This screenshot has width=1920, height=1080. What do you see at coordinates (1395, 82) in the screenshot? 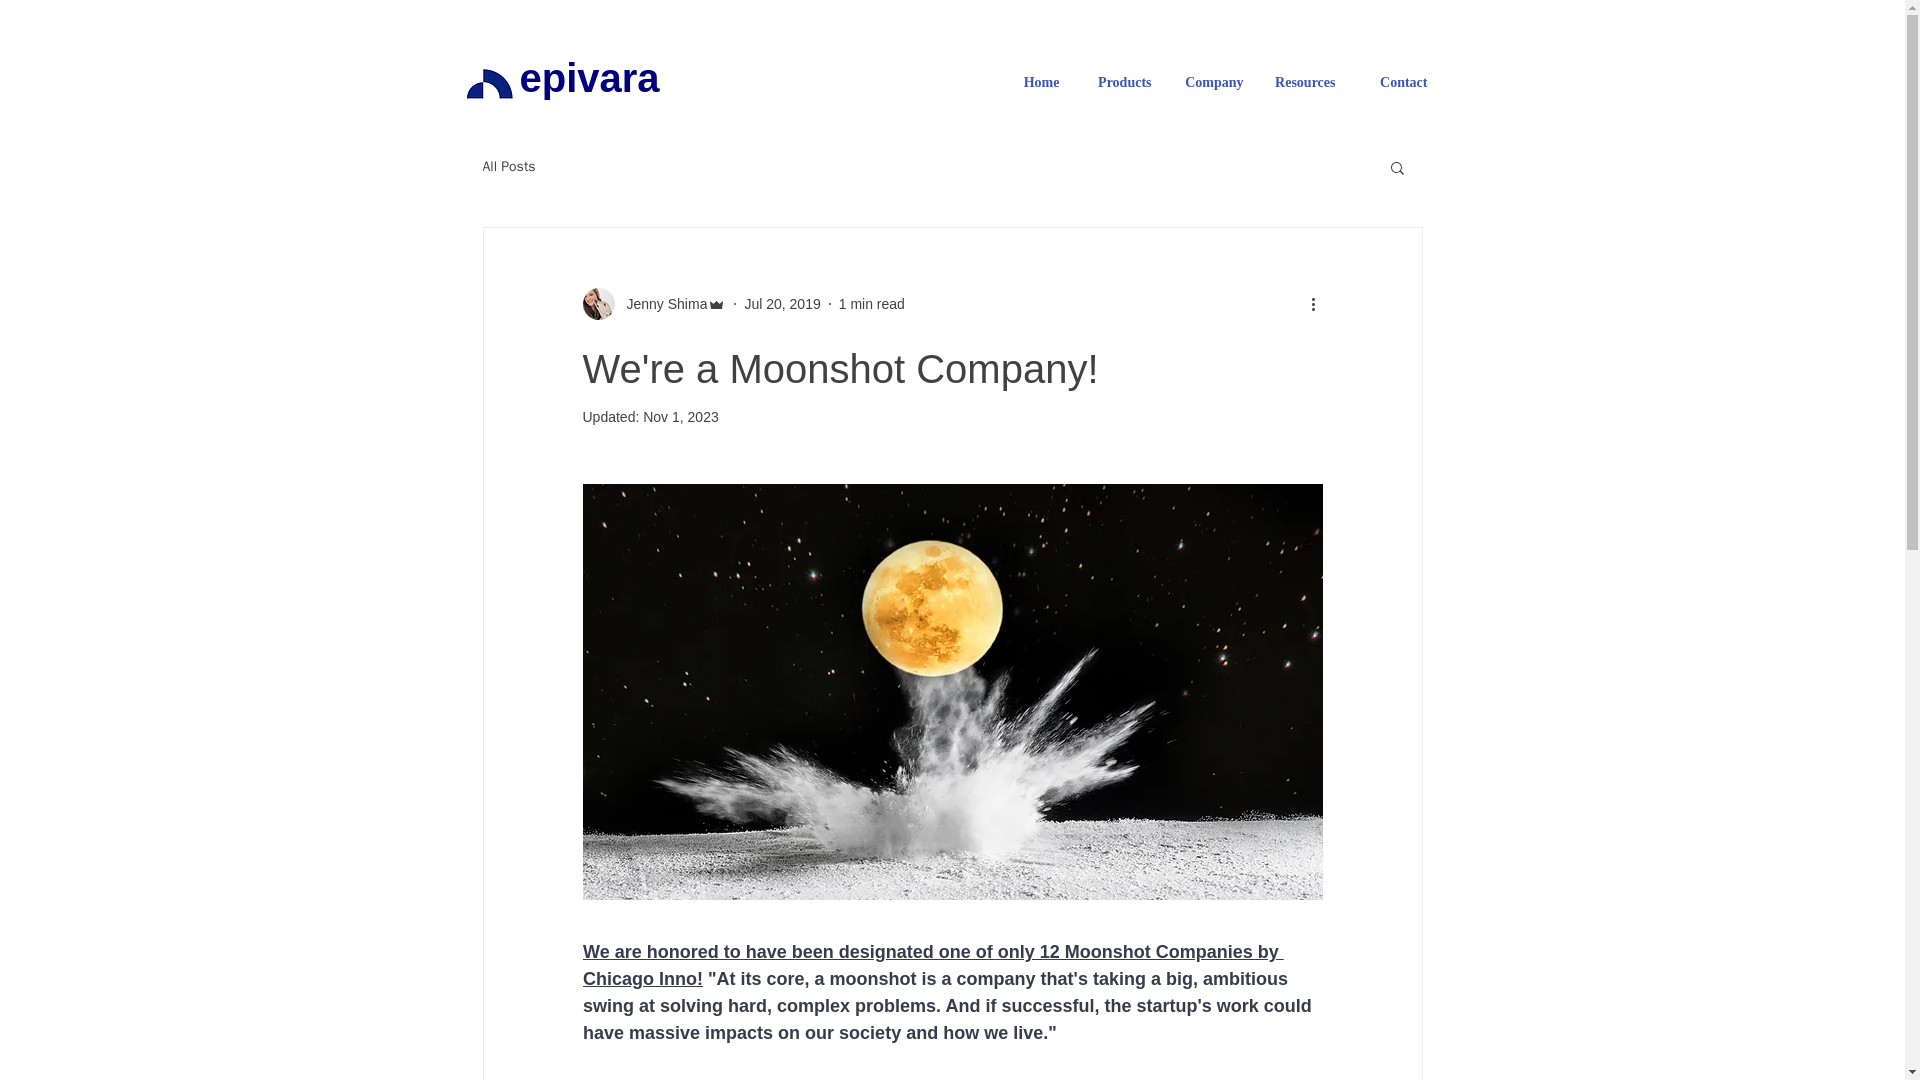
I see `Contact` at bounding box center [1395, 82].